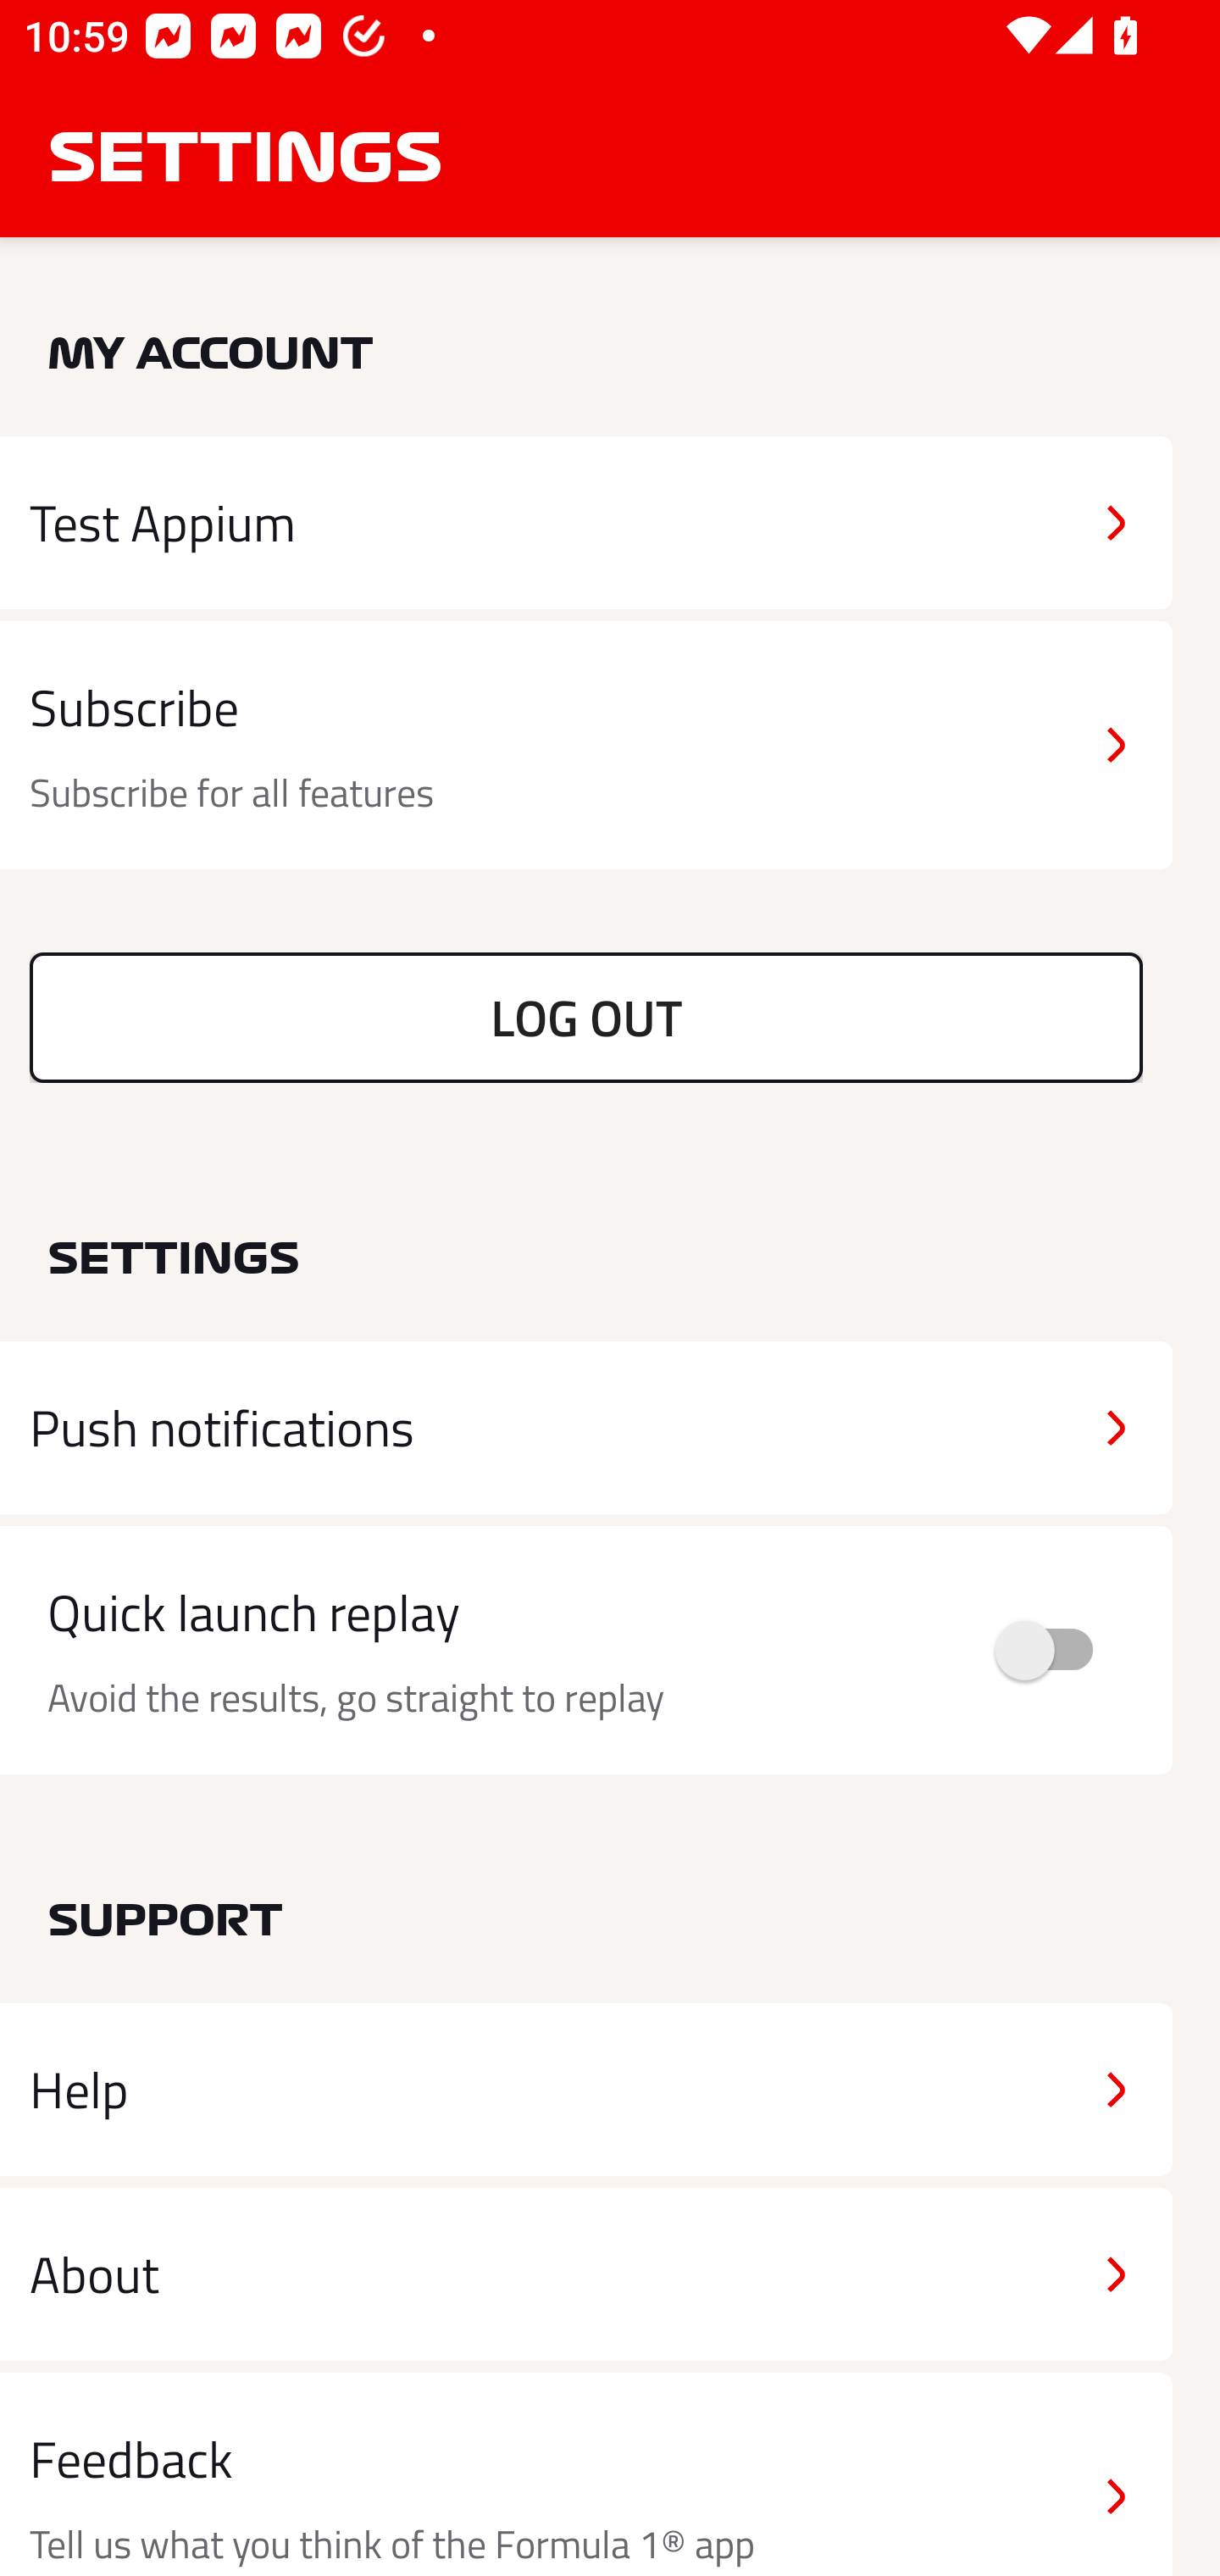 The width and height of the screenshot is (1220, 2576). What do you see at coordinates (586, 1428) in the screenshot?
I see `Push notifications` at bounding box center [586, 1428].